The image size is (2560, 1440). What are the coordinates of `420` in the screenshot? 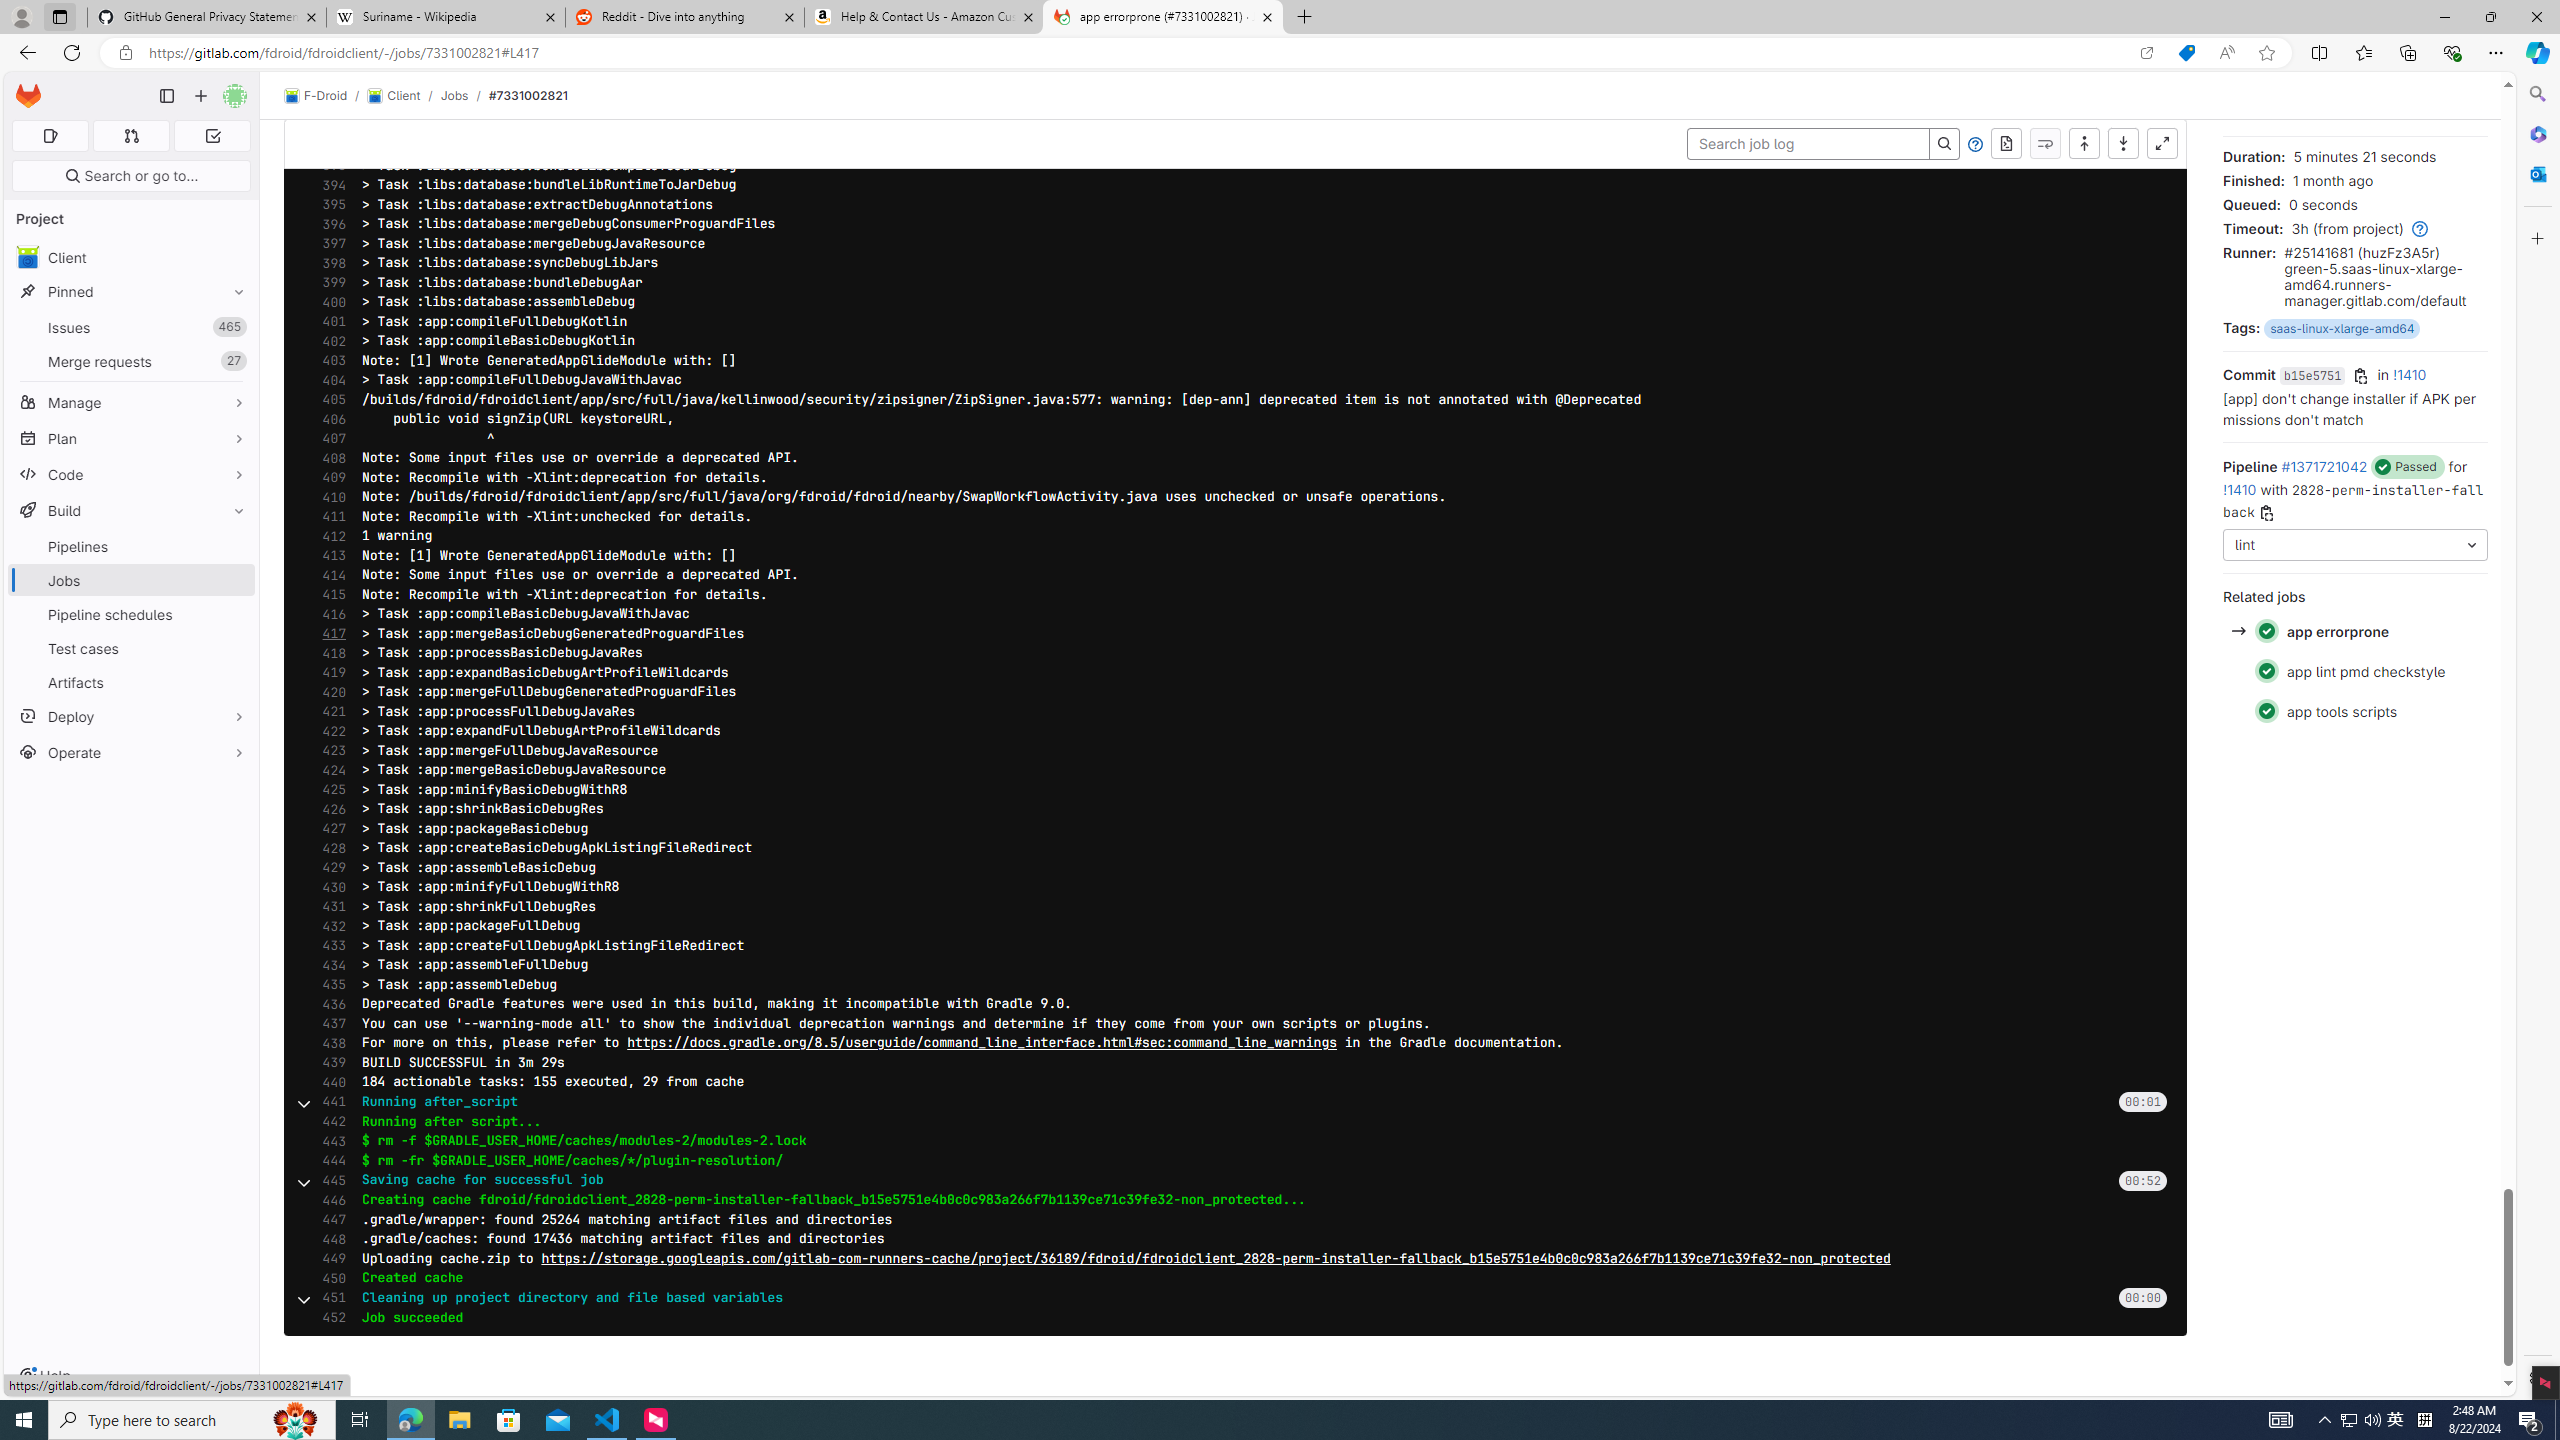 It's located at (328, 692).